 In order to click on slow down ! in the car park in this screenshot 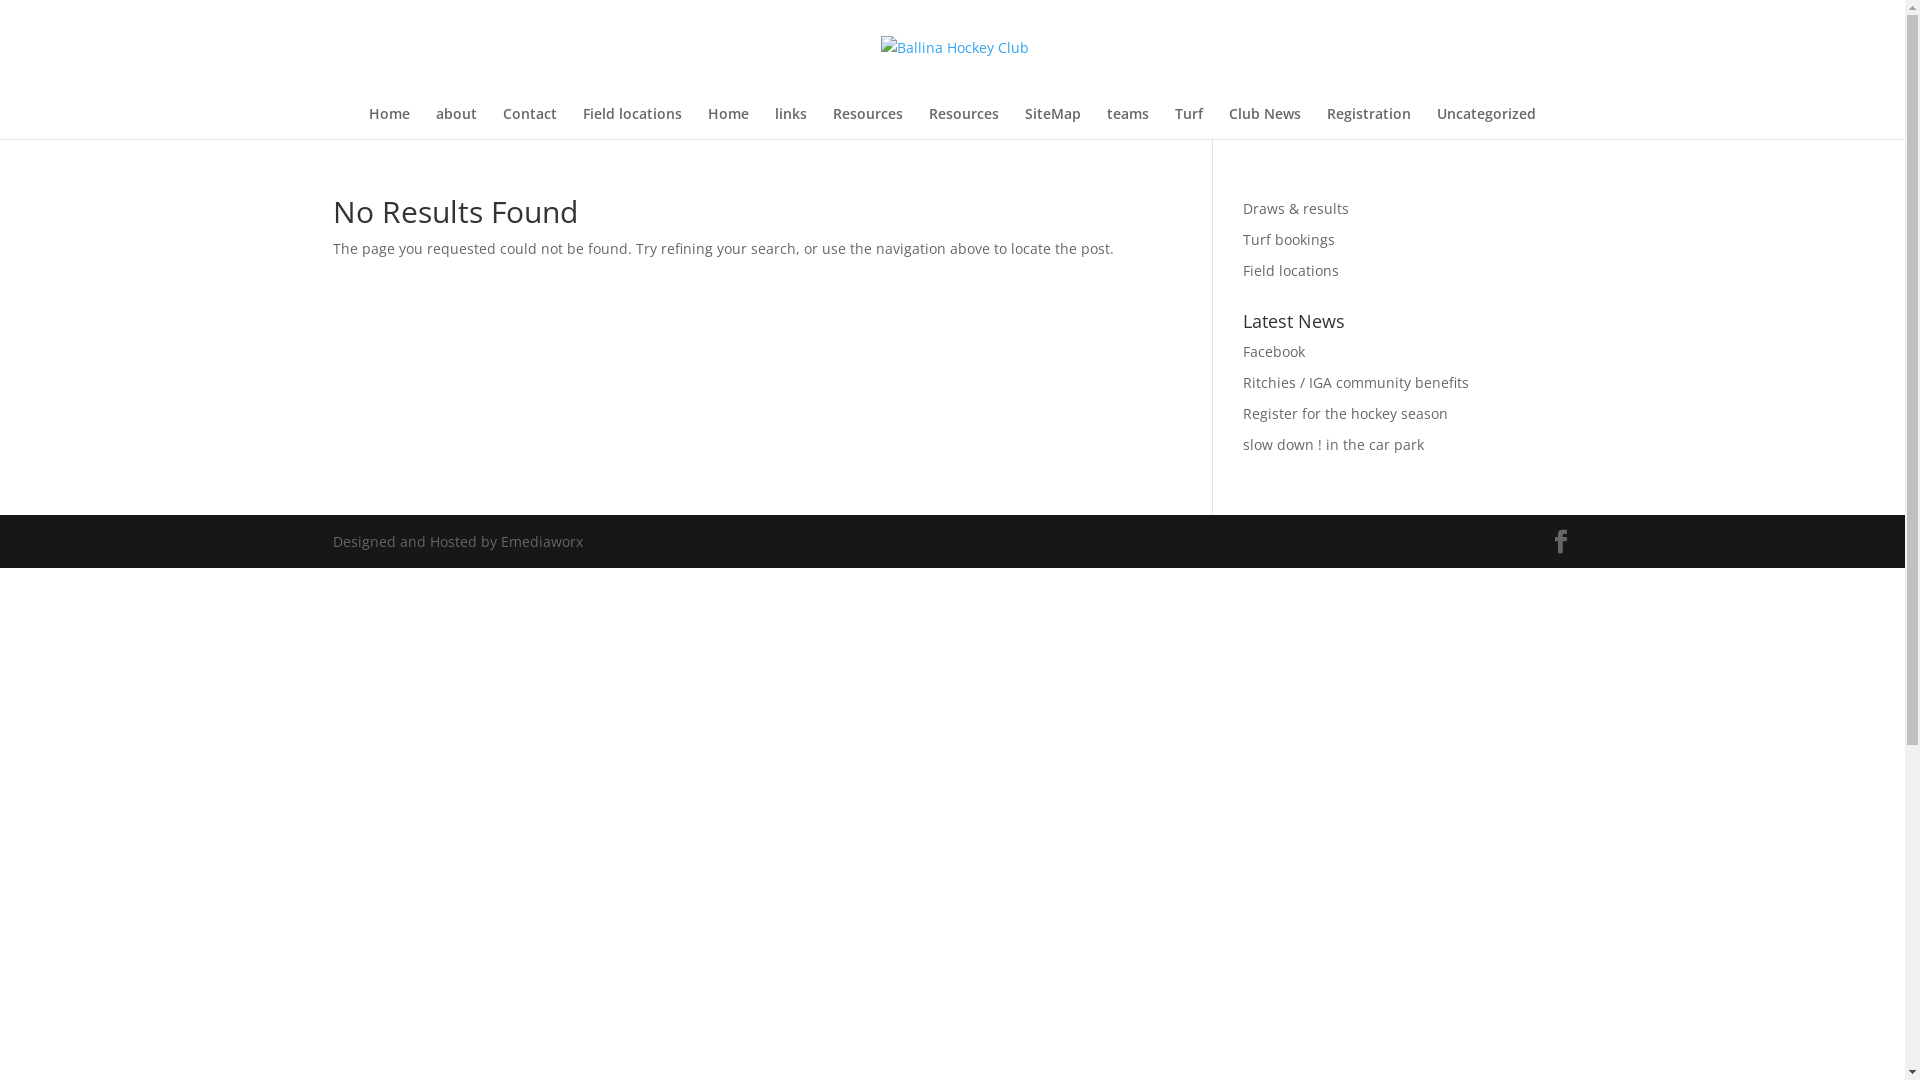, I will do `click(1334, 444)`.